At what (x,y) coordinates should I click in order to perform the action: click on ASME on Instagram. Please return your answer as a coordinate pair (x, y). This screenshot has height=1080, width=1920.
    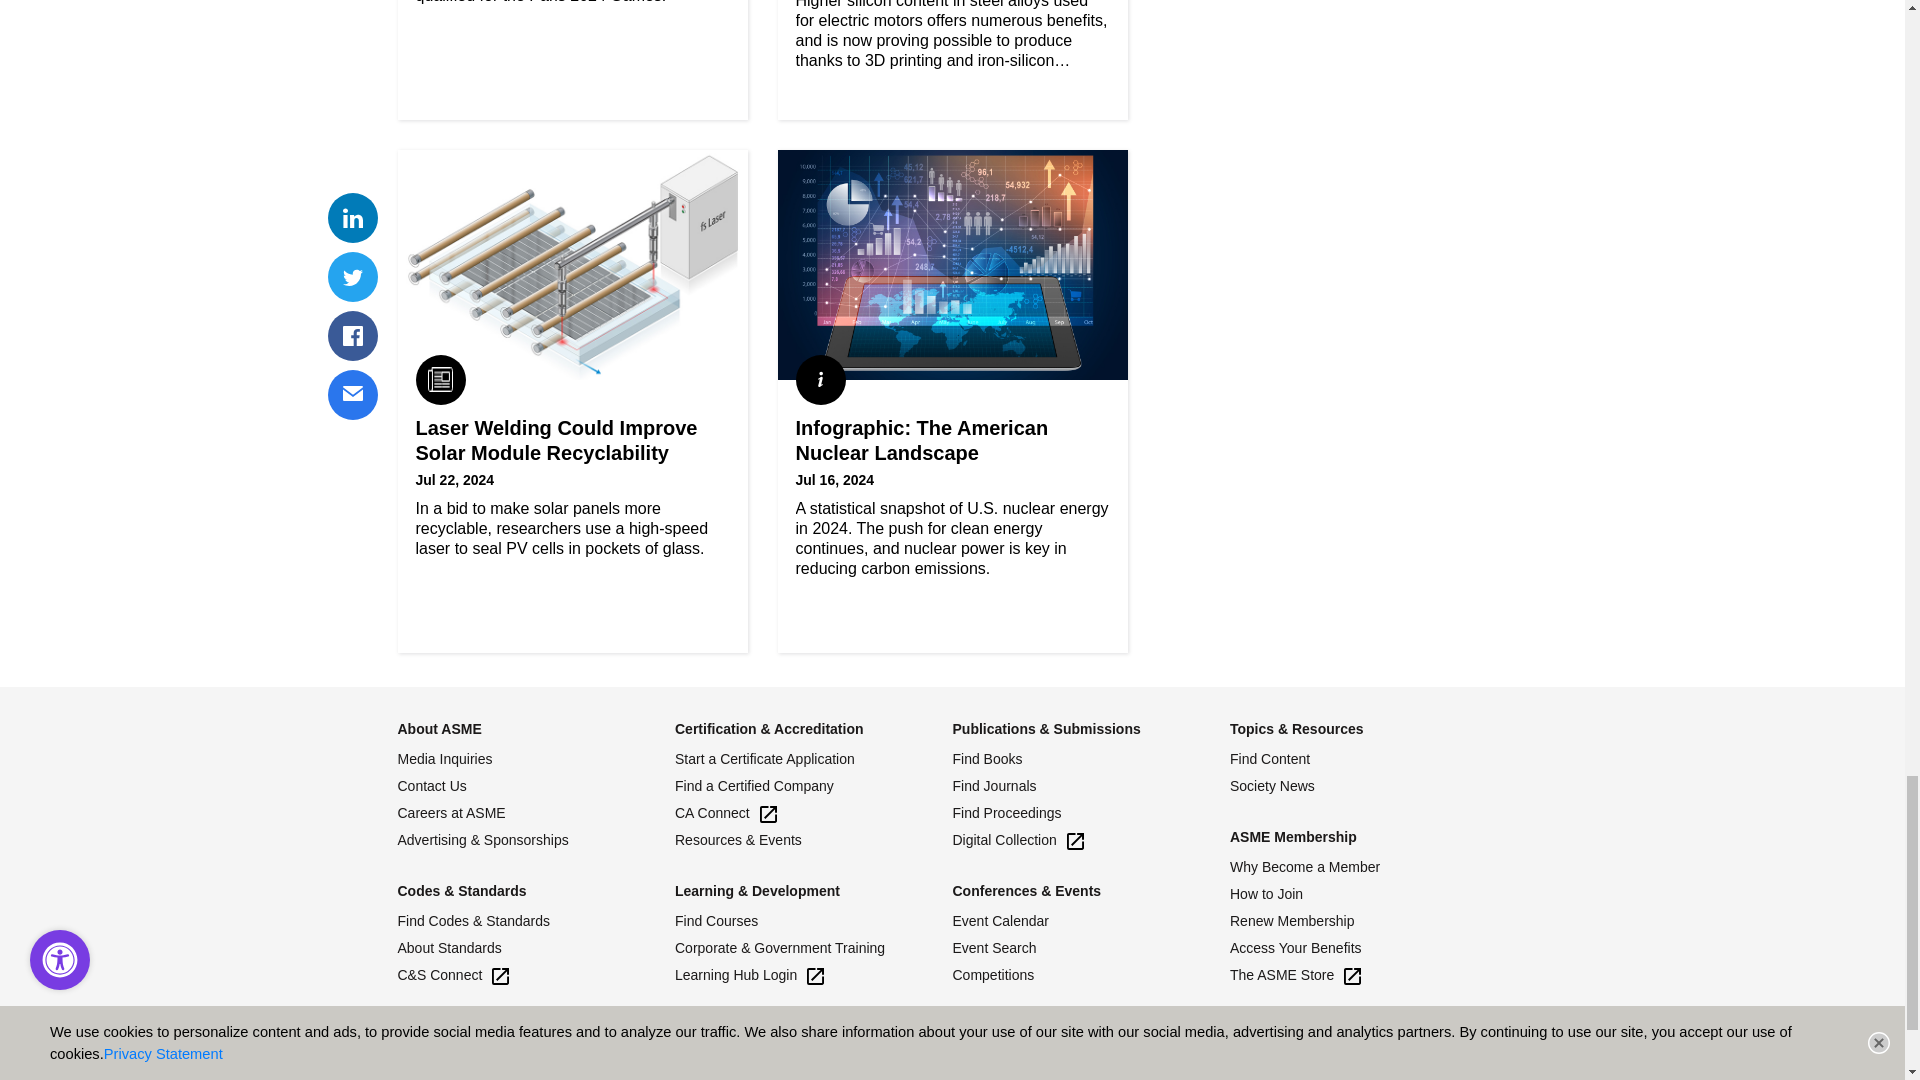
    Looking at the image, I should click on (554, 1032).